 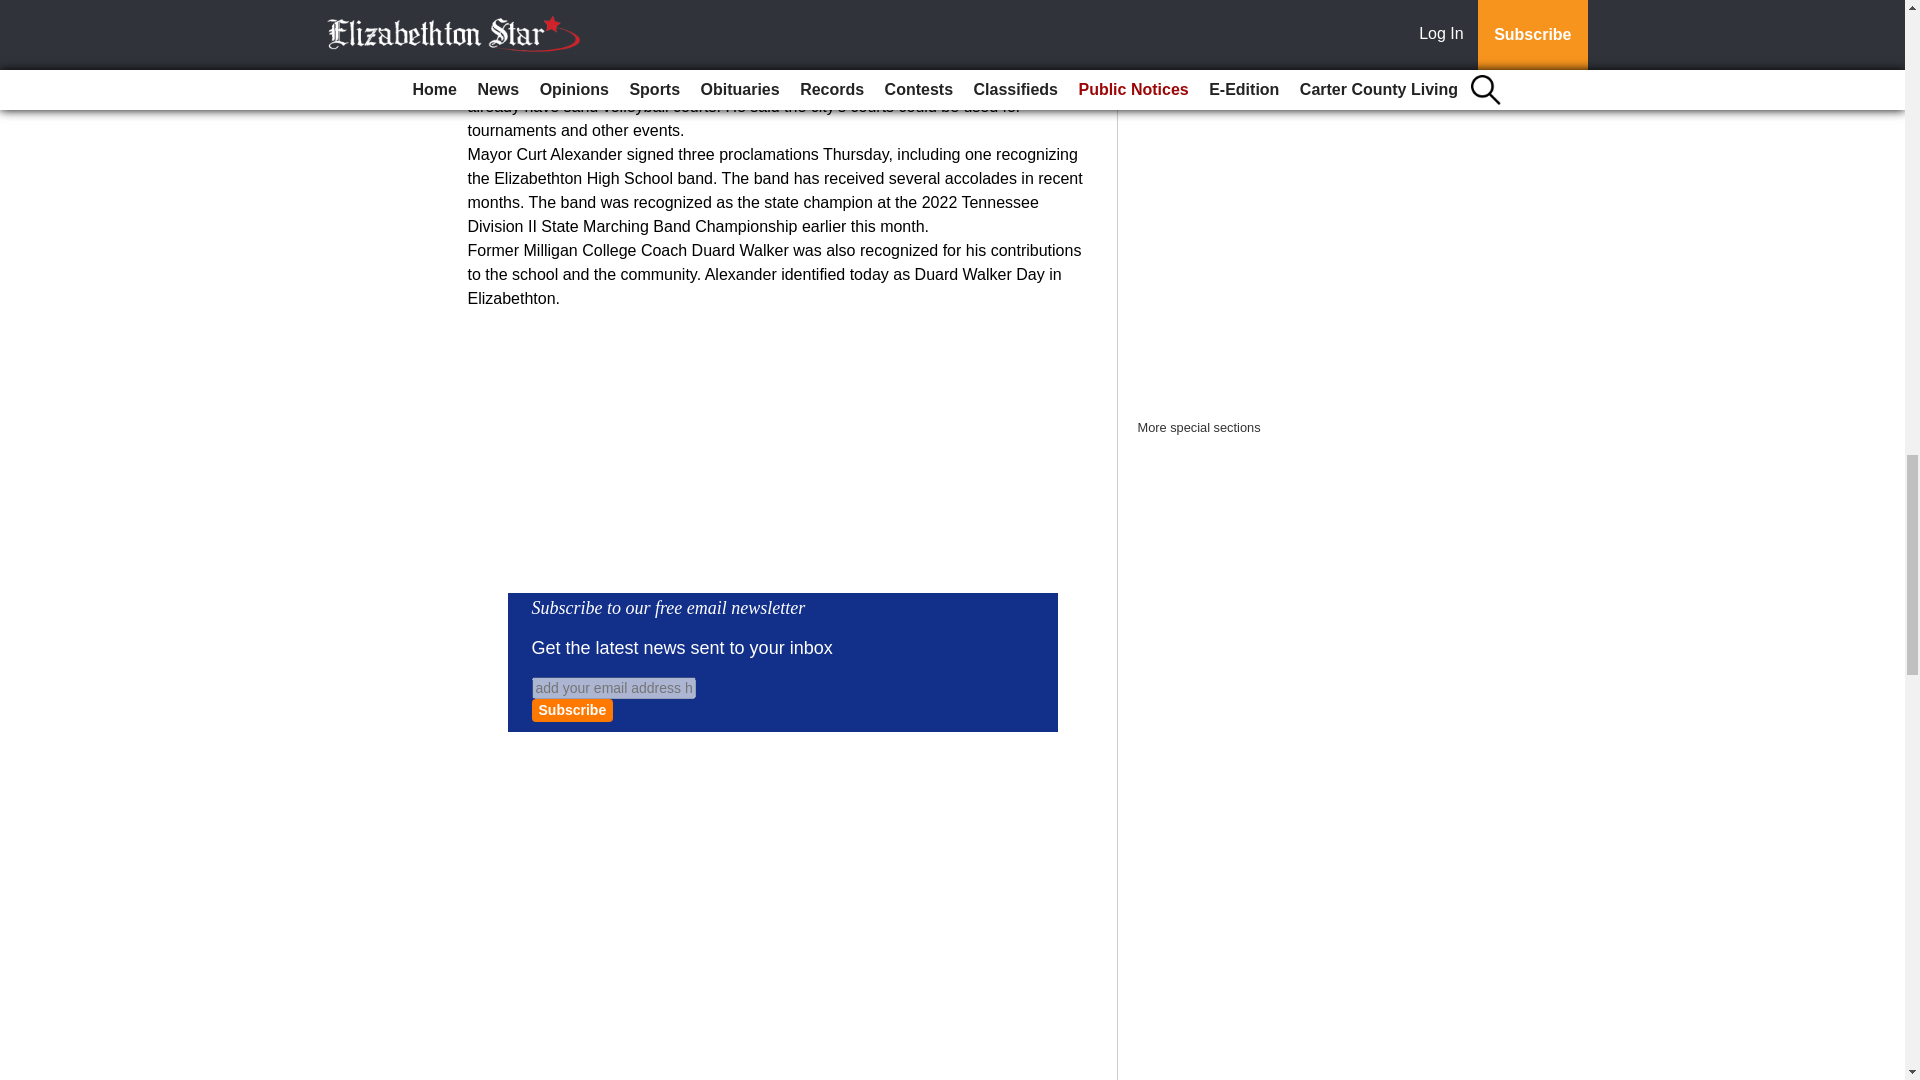 I want to click on Subscribe, so click(x=572, y=710).